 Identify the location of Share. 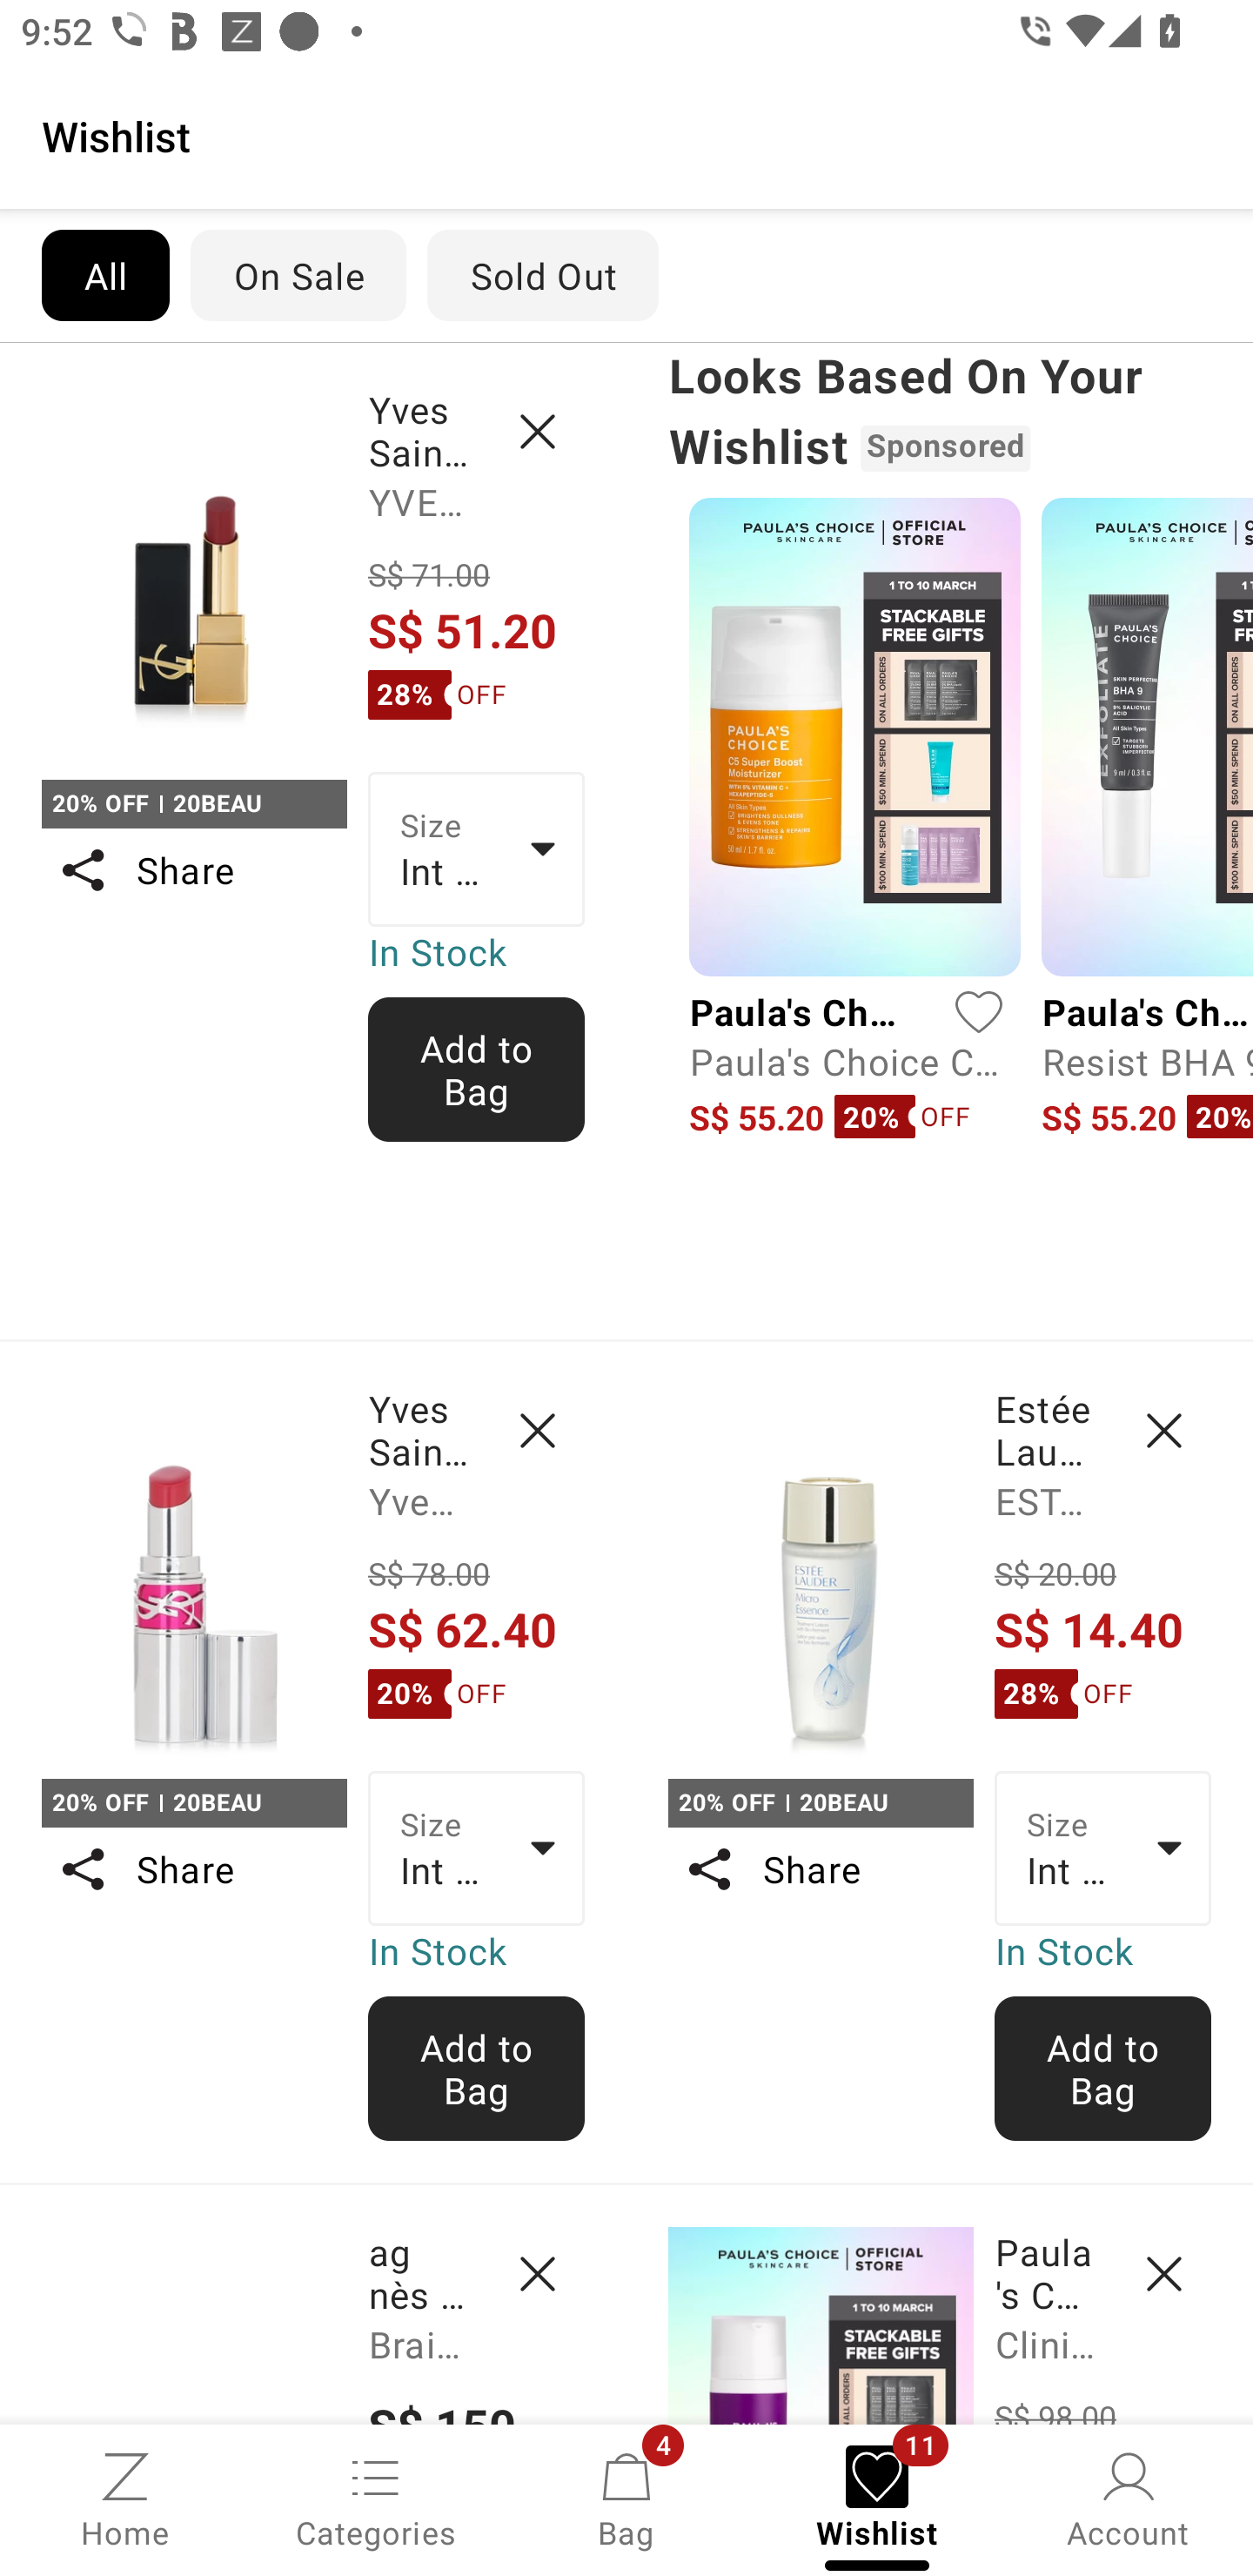
(193, 1868).